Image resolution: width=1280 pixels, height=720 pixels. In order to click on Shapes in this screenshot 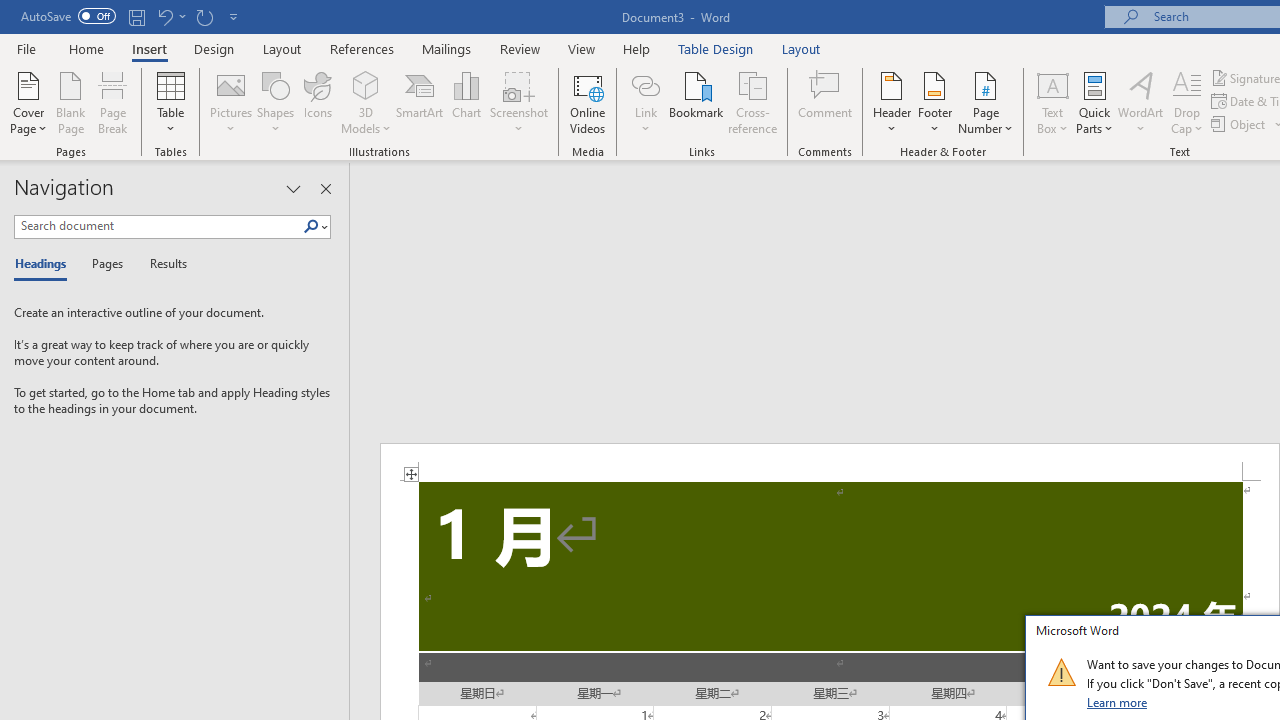, I will do `click(275, 102)`.